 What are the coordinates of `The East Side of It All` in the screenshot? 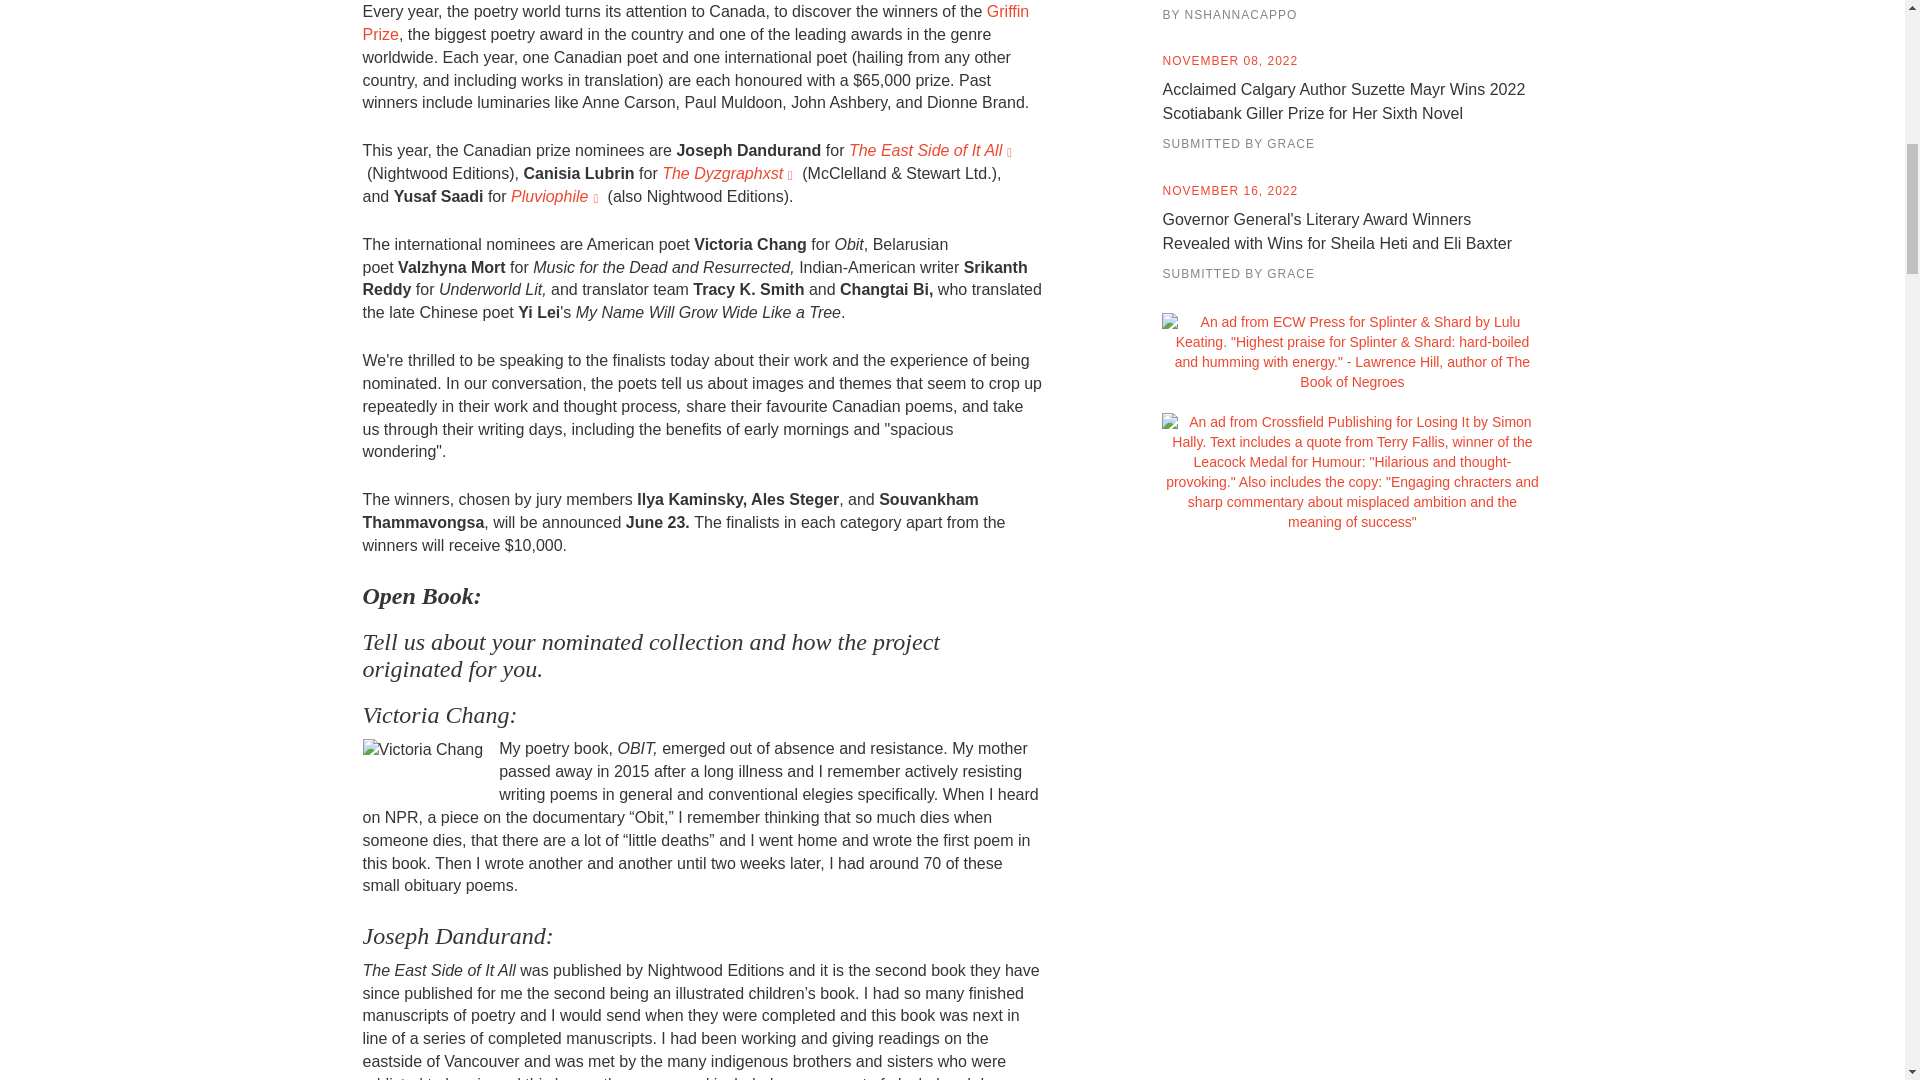 It's located at (932, 150).